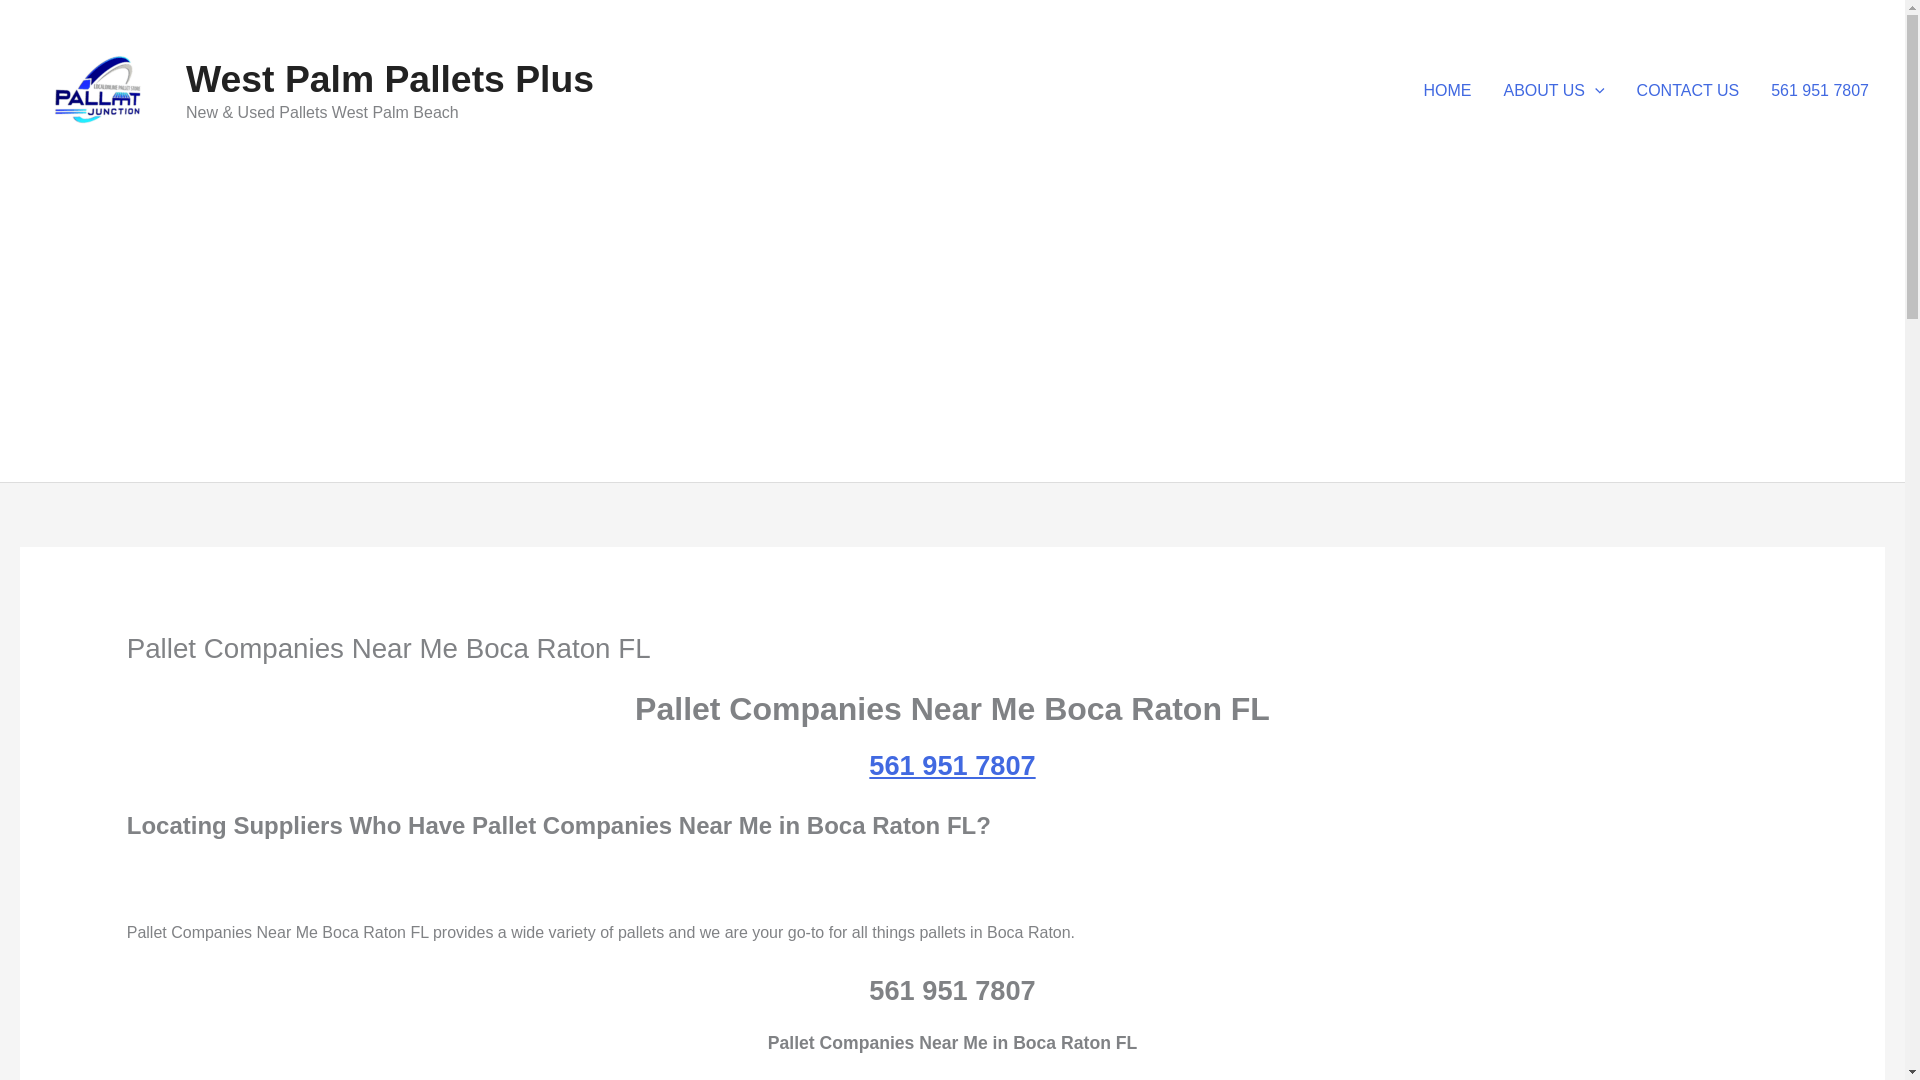  Describe the element at coordinates (1820, 91) in the screenshot. I see `561 951 7807` at that location.